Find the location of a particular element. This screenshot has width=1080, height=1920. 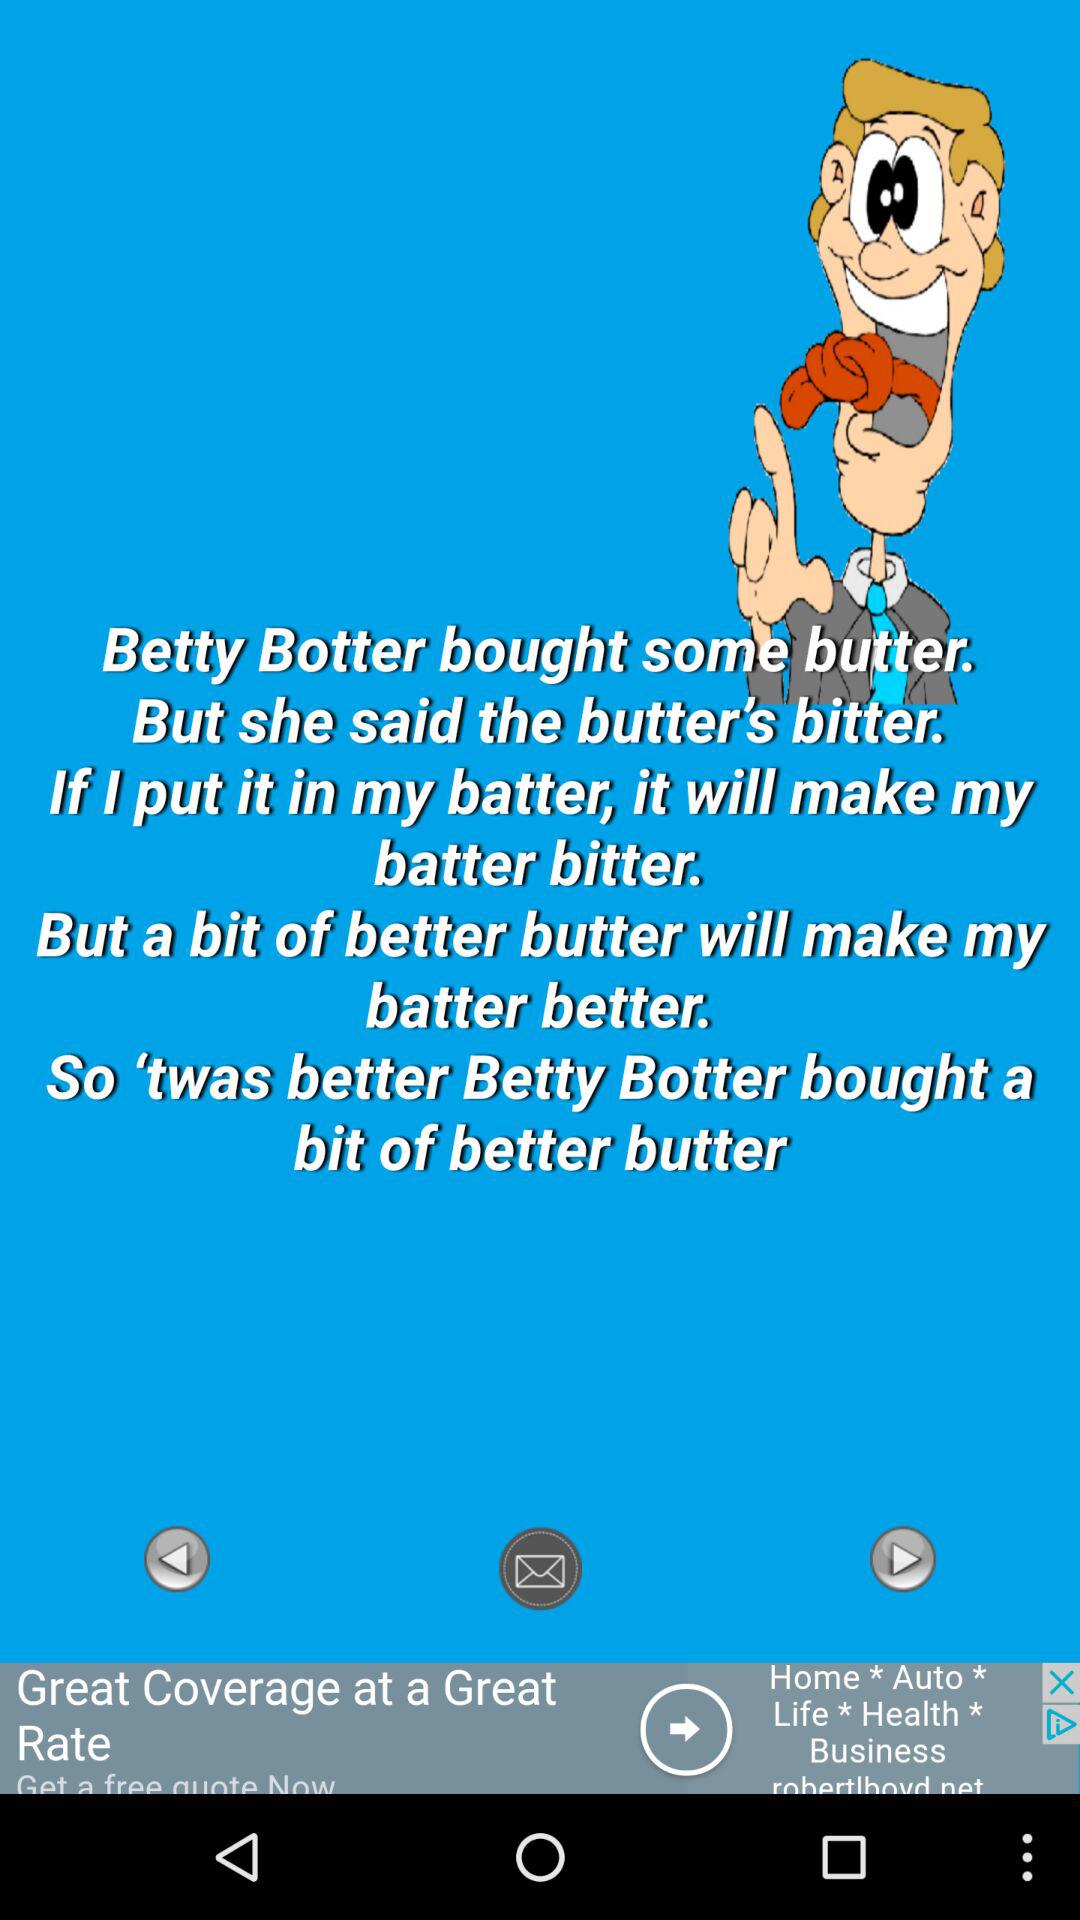

play option is located at coordinates (177, 1651).